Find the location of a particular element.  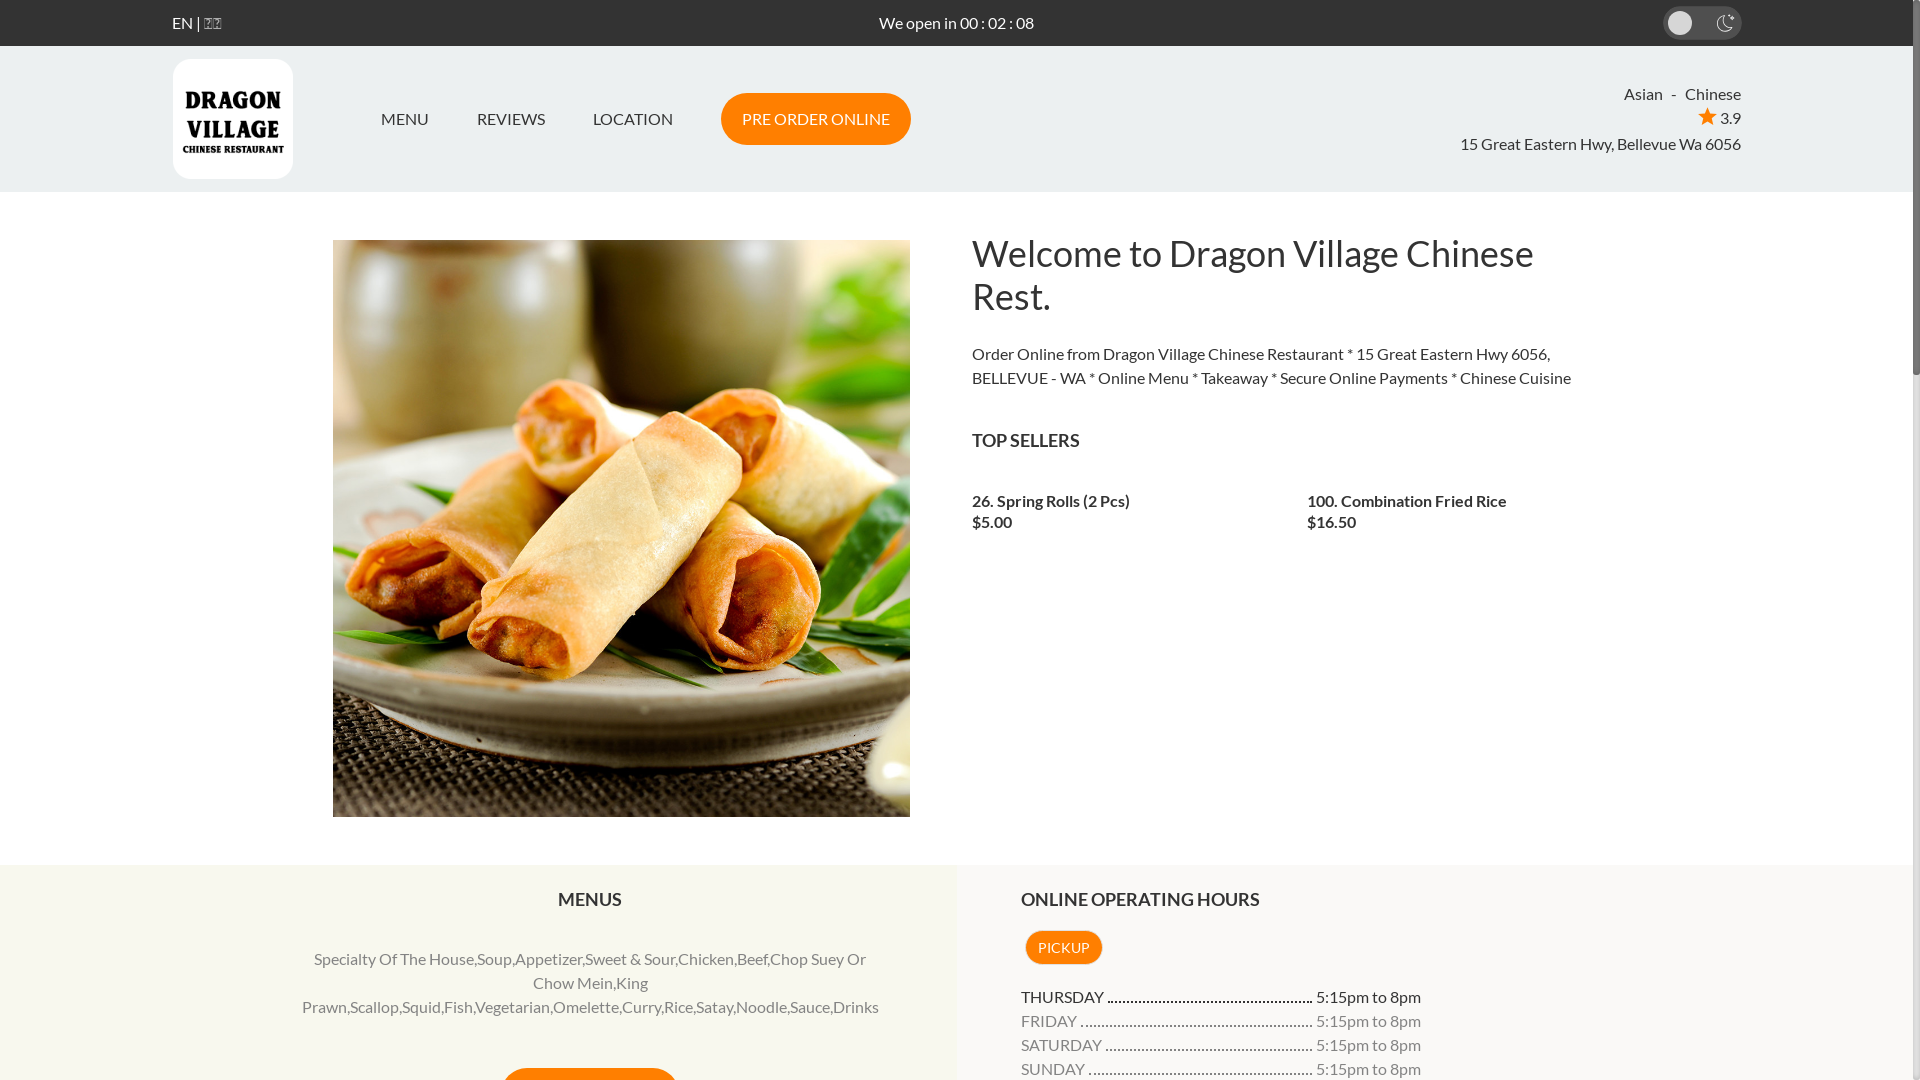

Omelette is located at coordinates (586, 1006).